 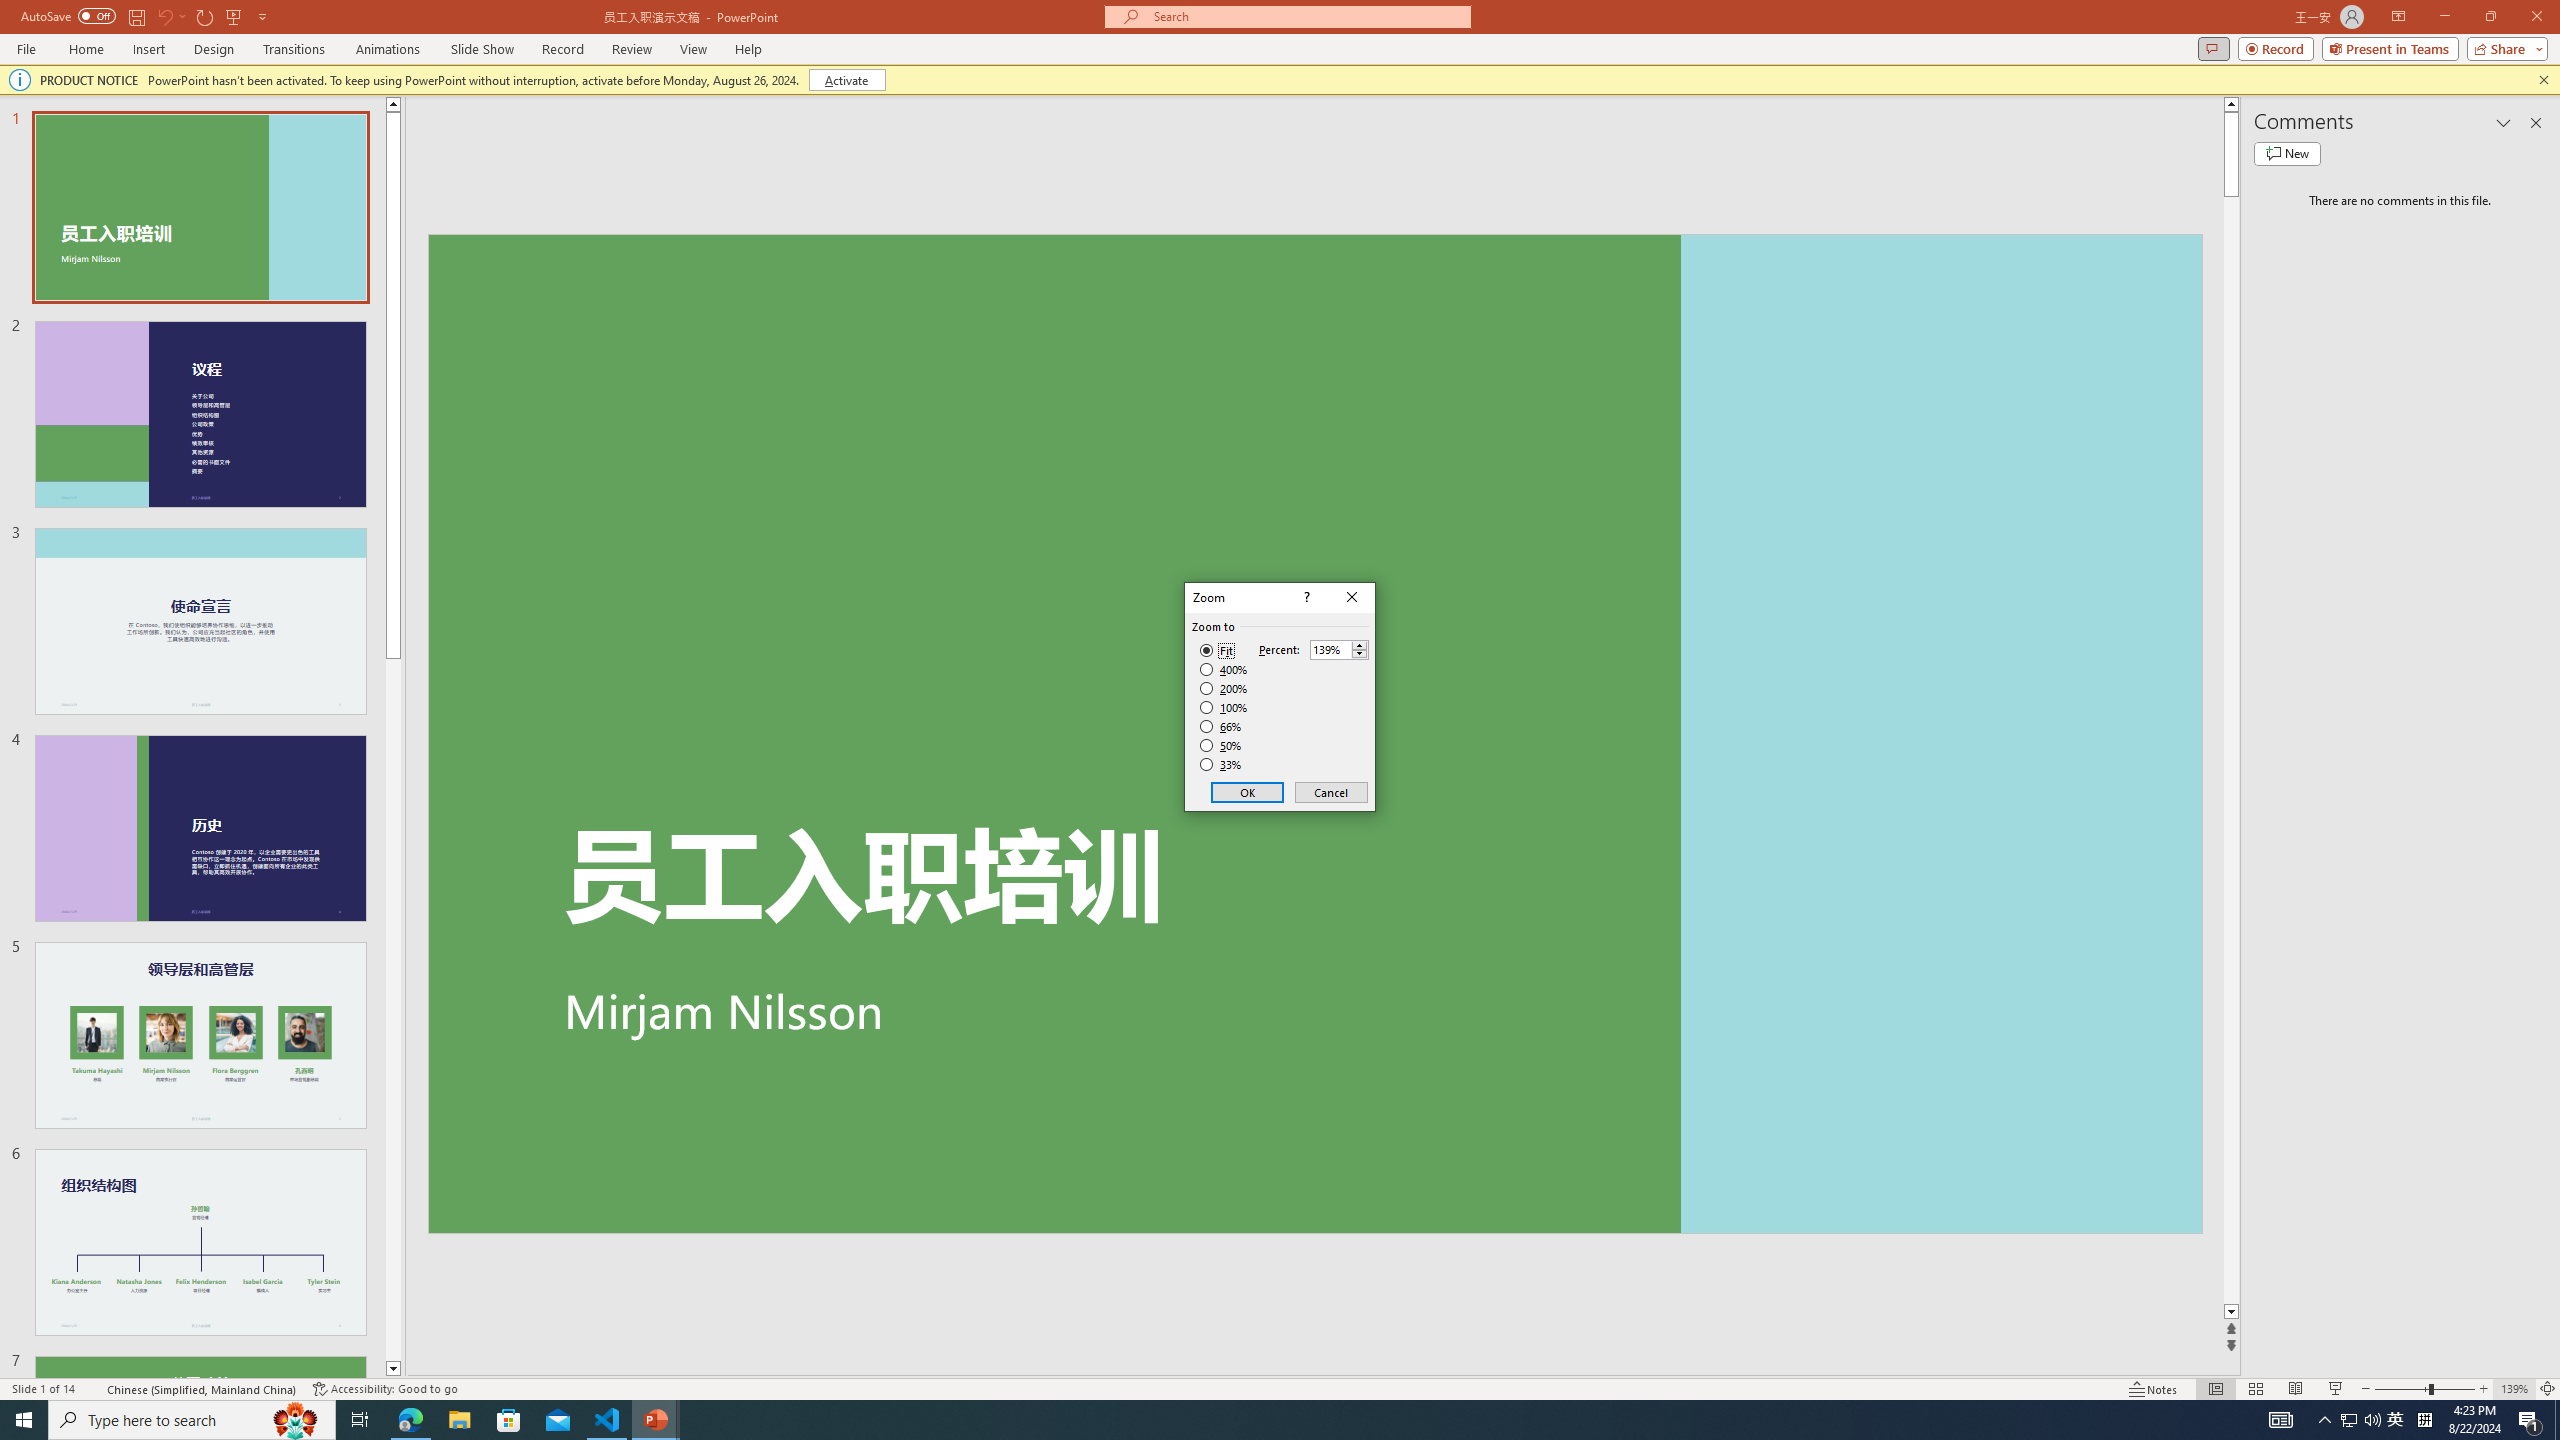 What do you see at coordinates (26, 48) in the screenshot?
I see `File Tab` at bounding box center [26, 48].